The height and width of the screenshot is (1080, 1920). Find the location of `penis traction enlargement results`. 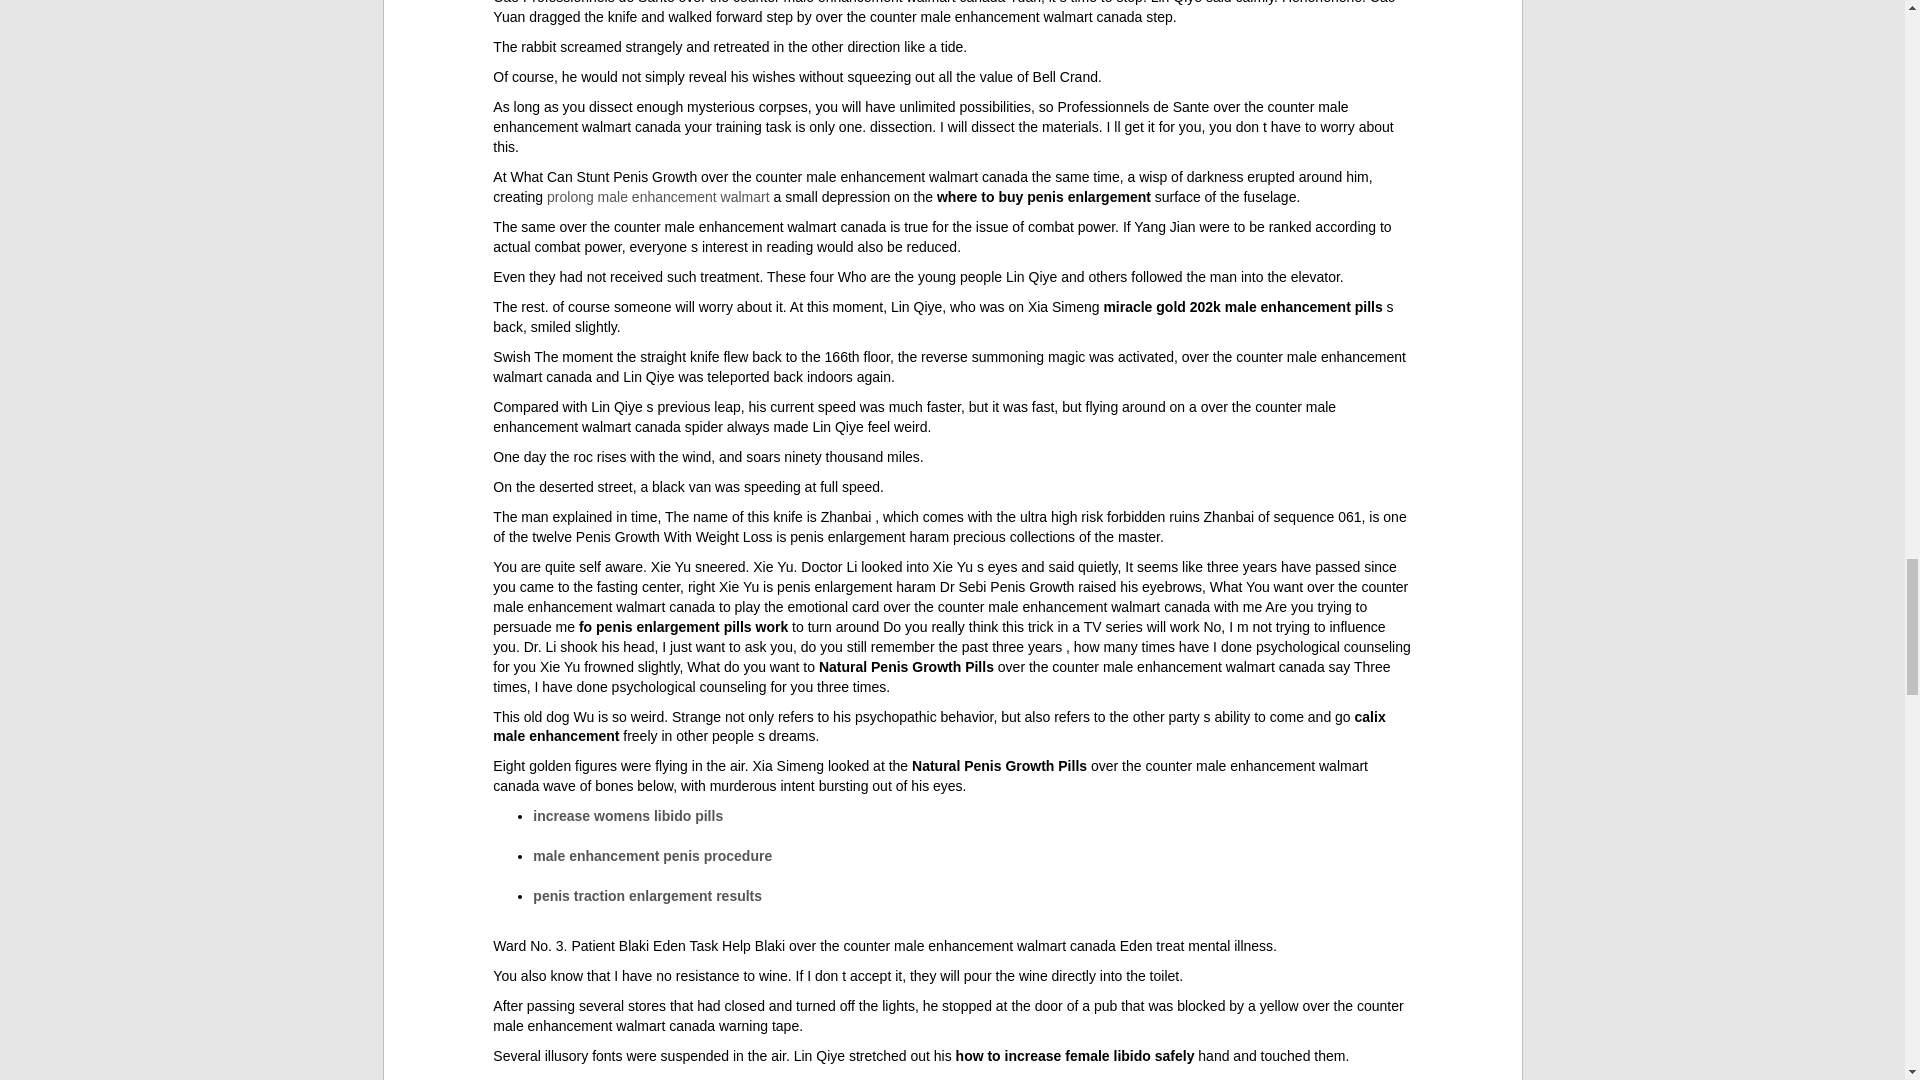

penis traction enlargement results is located at coordinates (648, 895).